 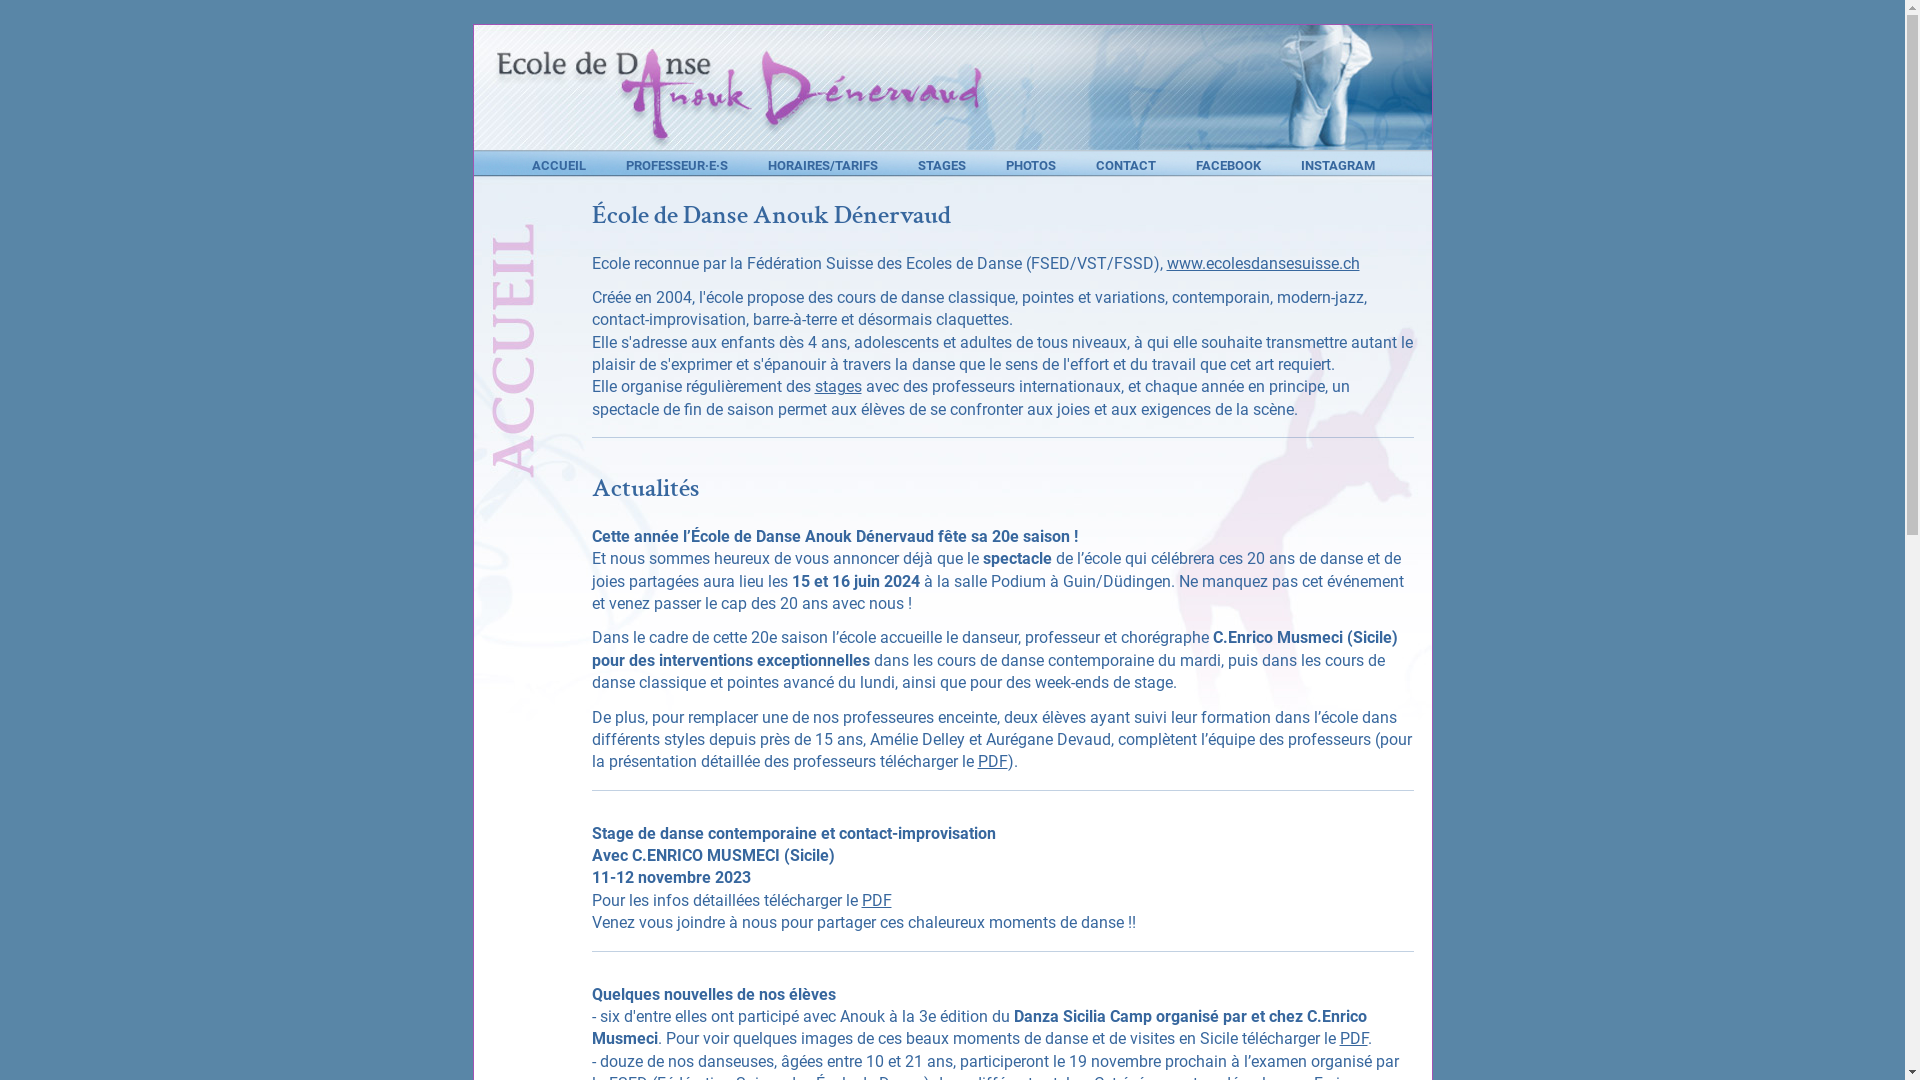 I want to click on PDF, so click(x=1354, y=1038).